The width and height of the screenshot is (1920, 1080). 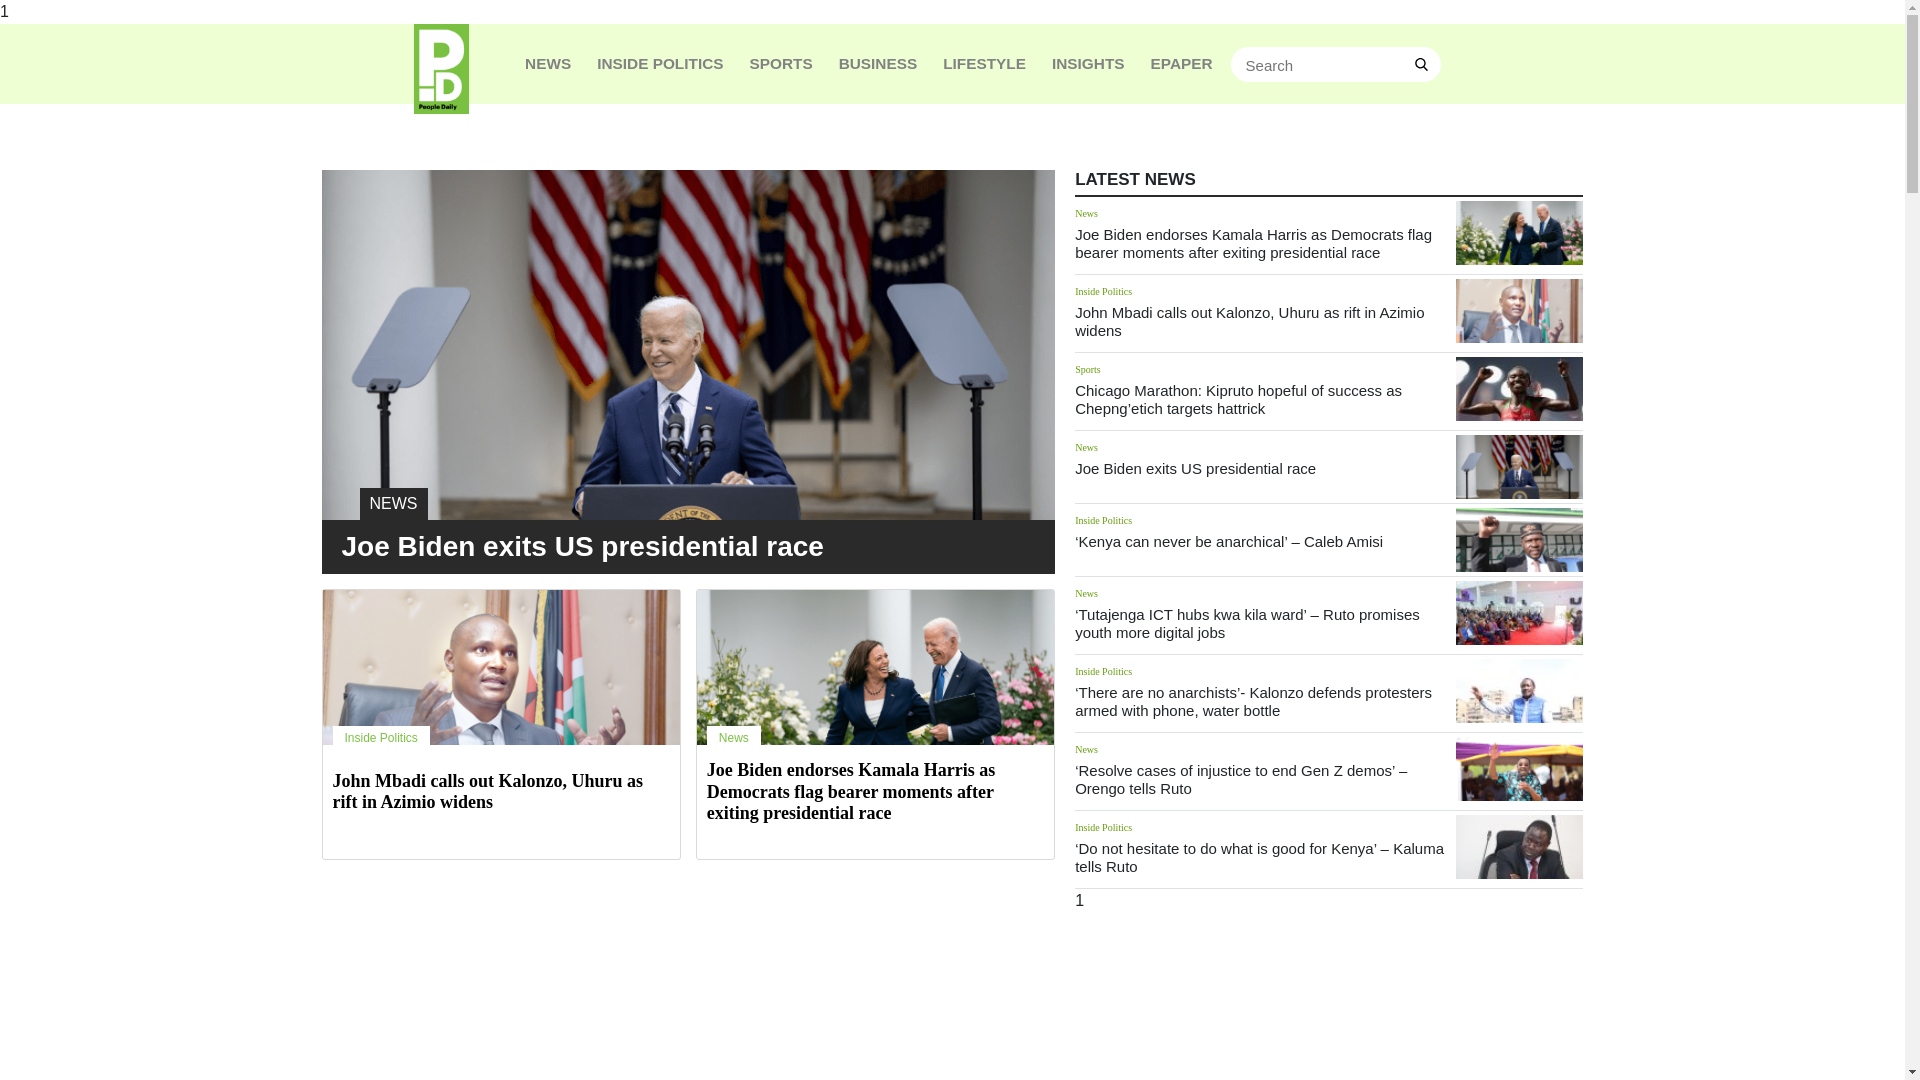 I want to click on Joe Biden exits US presidential race, so click(x=1195, y=468).